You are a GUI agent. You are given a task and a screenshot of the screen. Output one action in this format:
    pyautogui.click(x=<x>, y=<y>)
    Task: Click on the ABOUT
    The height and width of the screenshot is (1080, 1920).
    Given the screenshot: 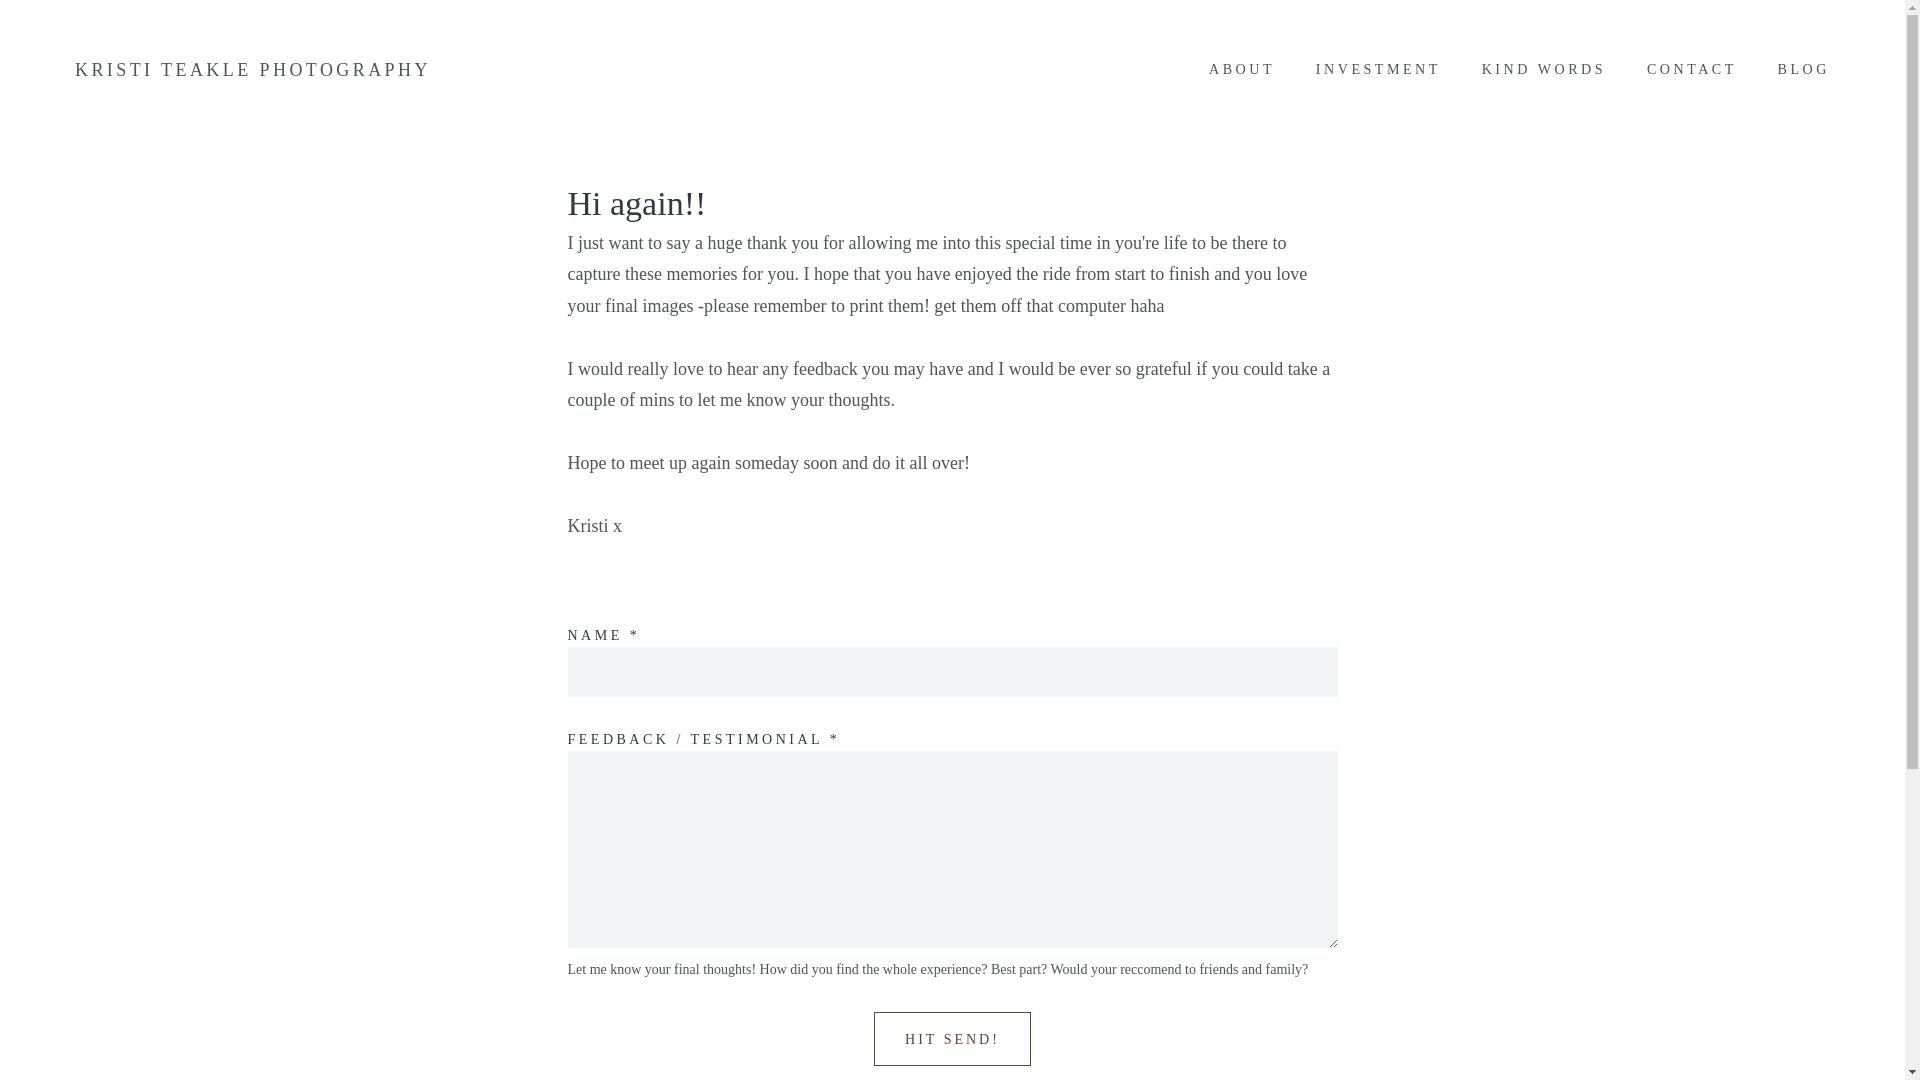 What is the action you would take?
    pyautogui.click(x=1242, y=70)
    